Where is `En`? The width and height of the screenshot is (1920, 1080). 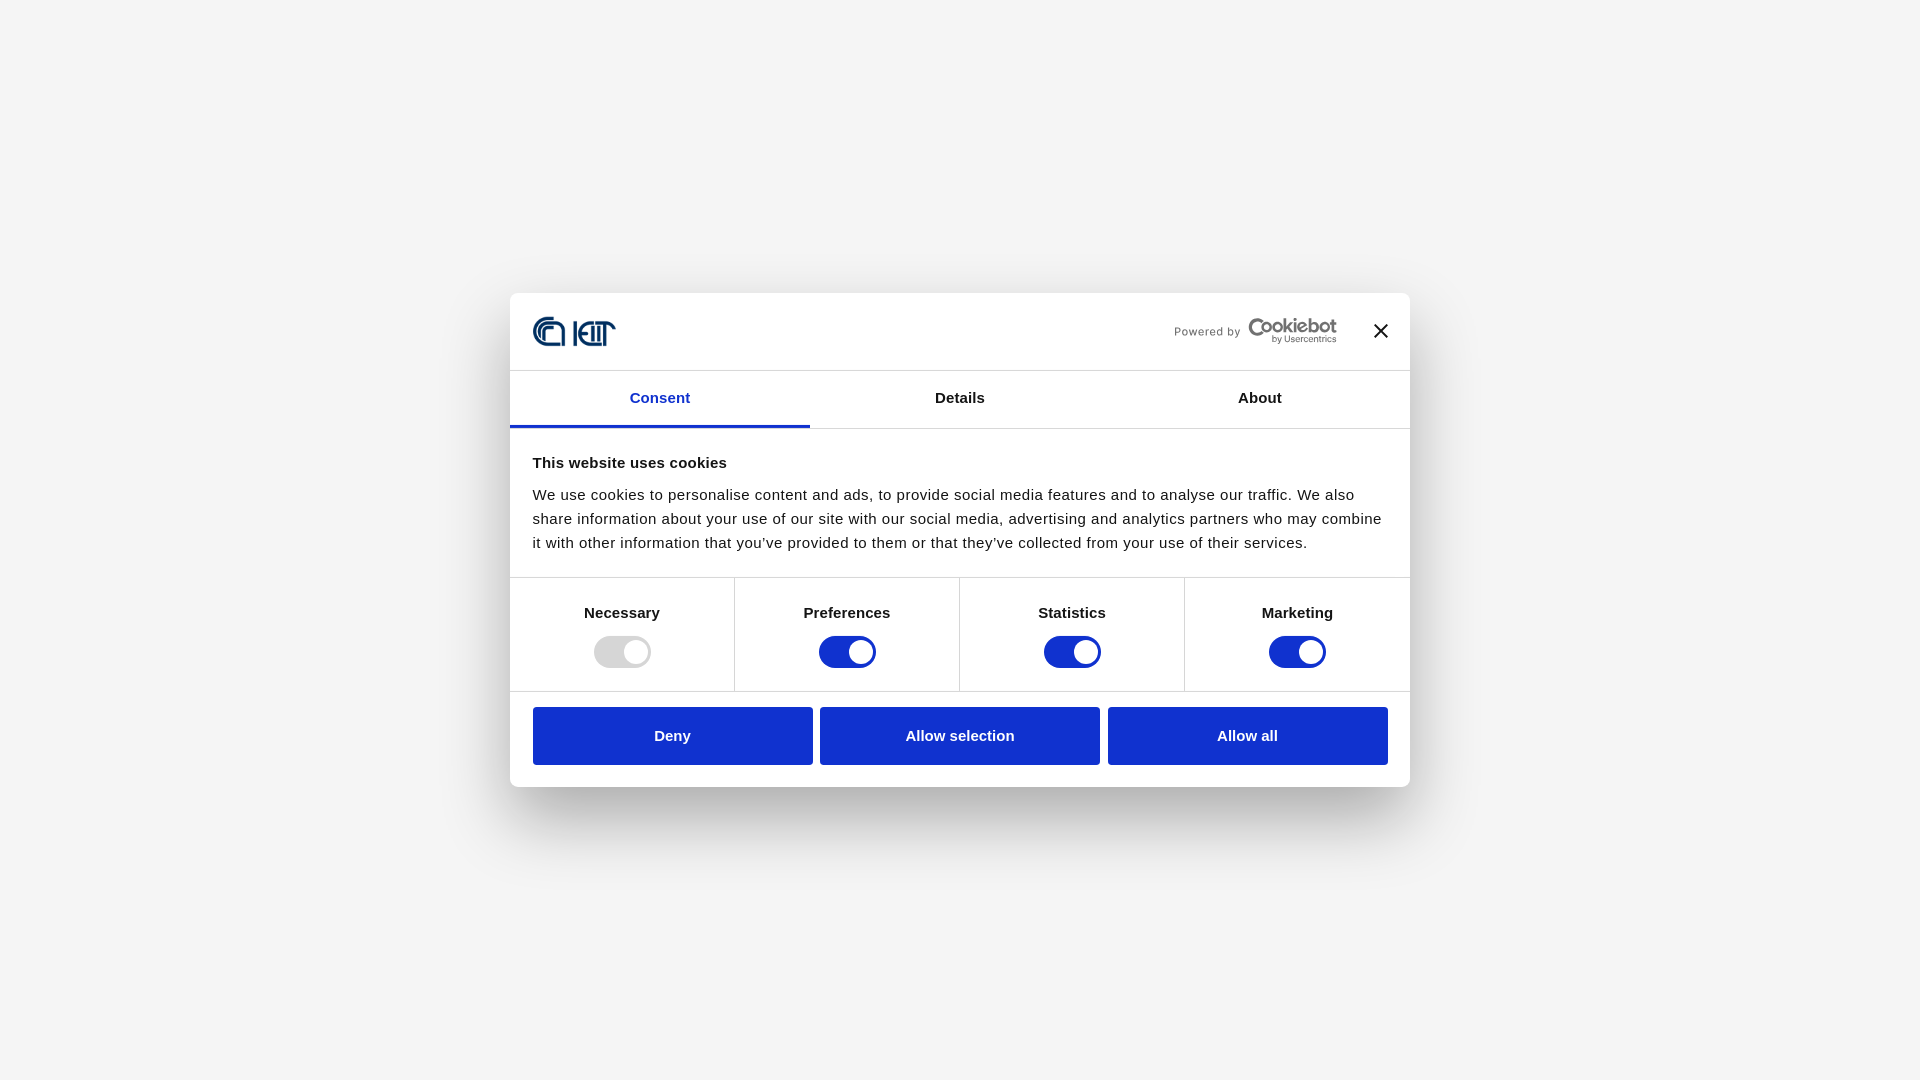 En is located at coordinates (1544, 32).